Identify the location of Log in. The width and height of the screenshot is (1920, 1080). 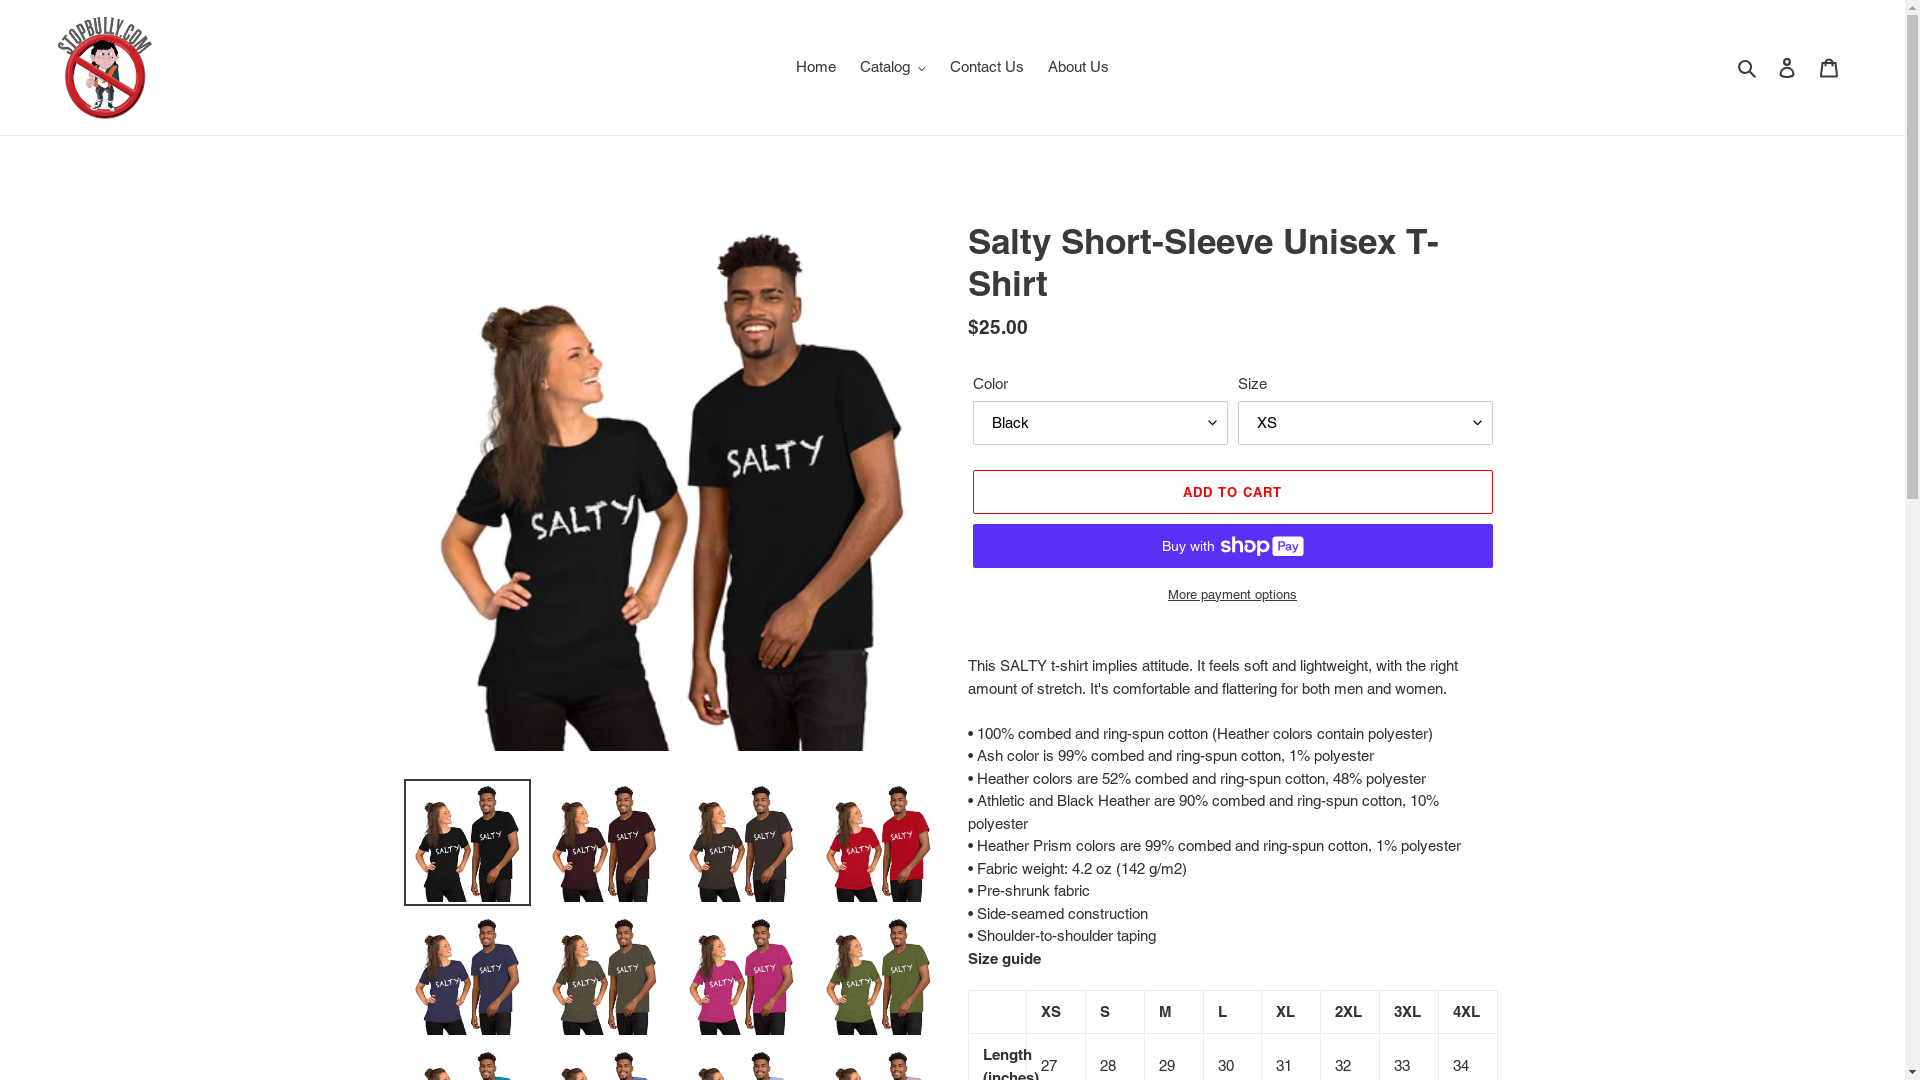
(1787, 68).